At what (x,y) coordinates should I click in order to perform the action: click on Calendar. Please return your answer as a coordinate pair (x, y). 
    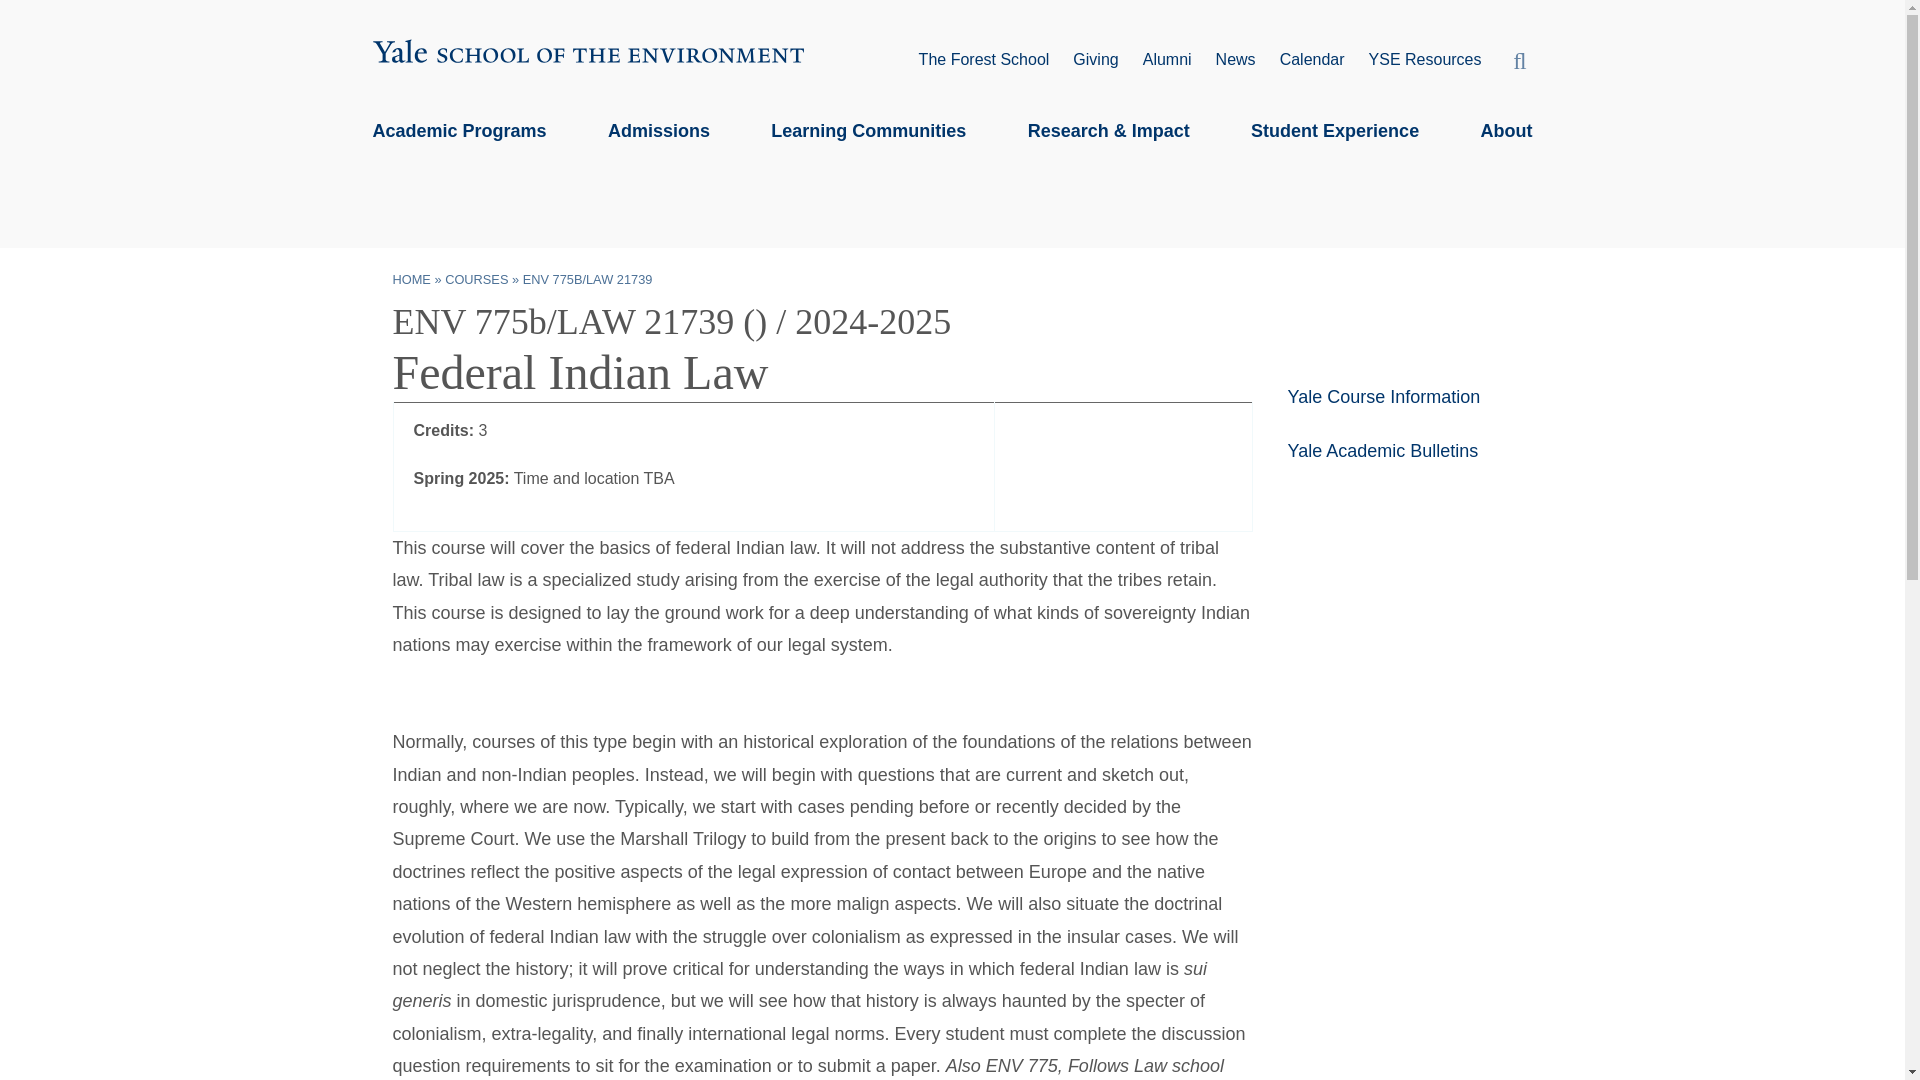
    Looking at the image, I should click on (1312, 60).